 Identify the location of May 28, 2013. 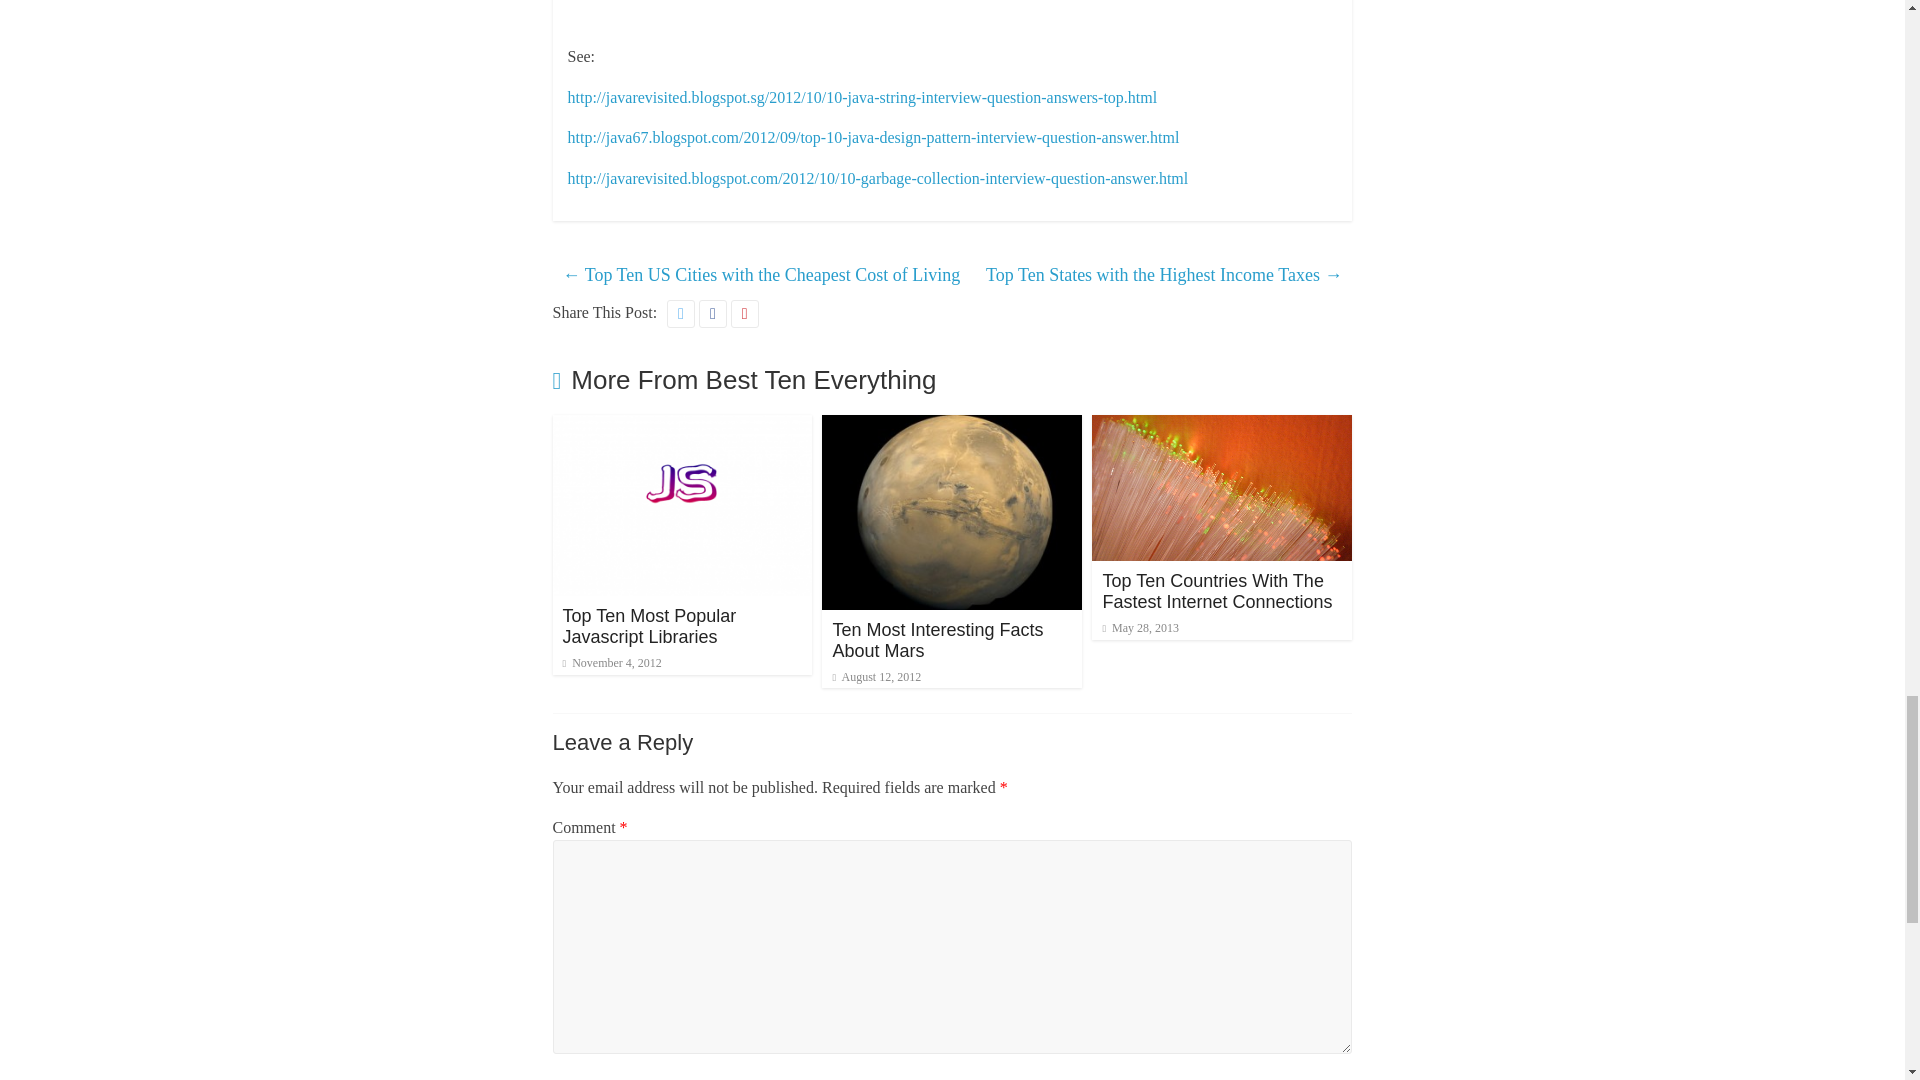
(1140, 628).